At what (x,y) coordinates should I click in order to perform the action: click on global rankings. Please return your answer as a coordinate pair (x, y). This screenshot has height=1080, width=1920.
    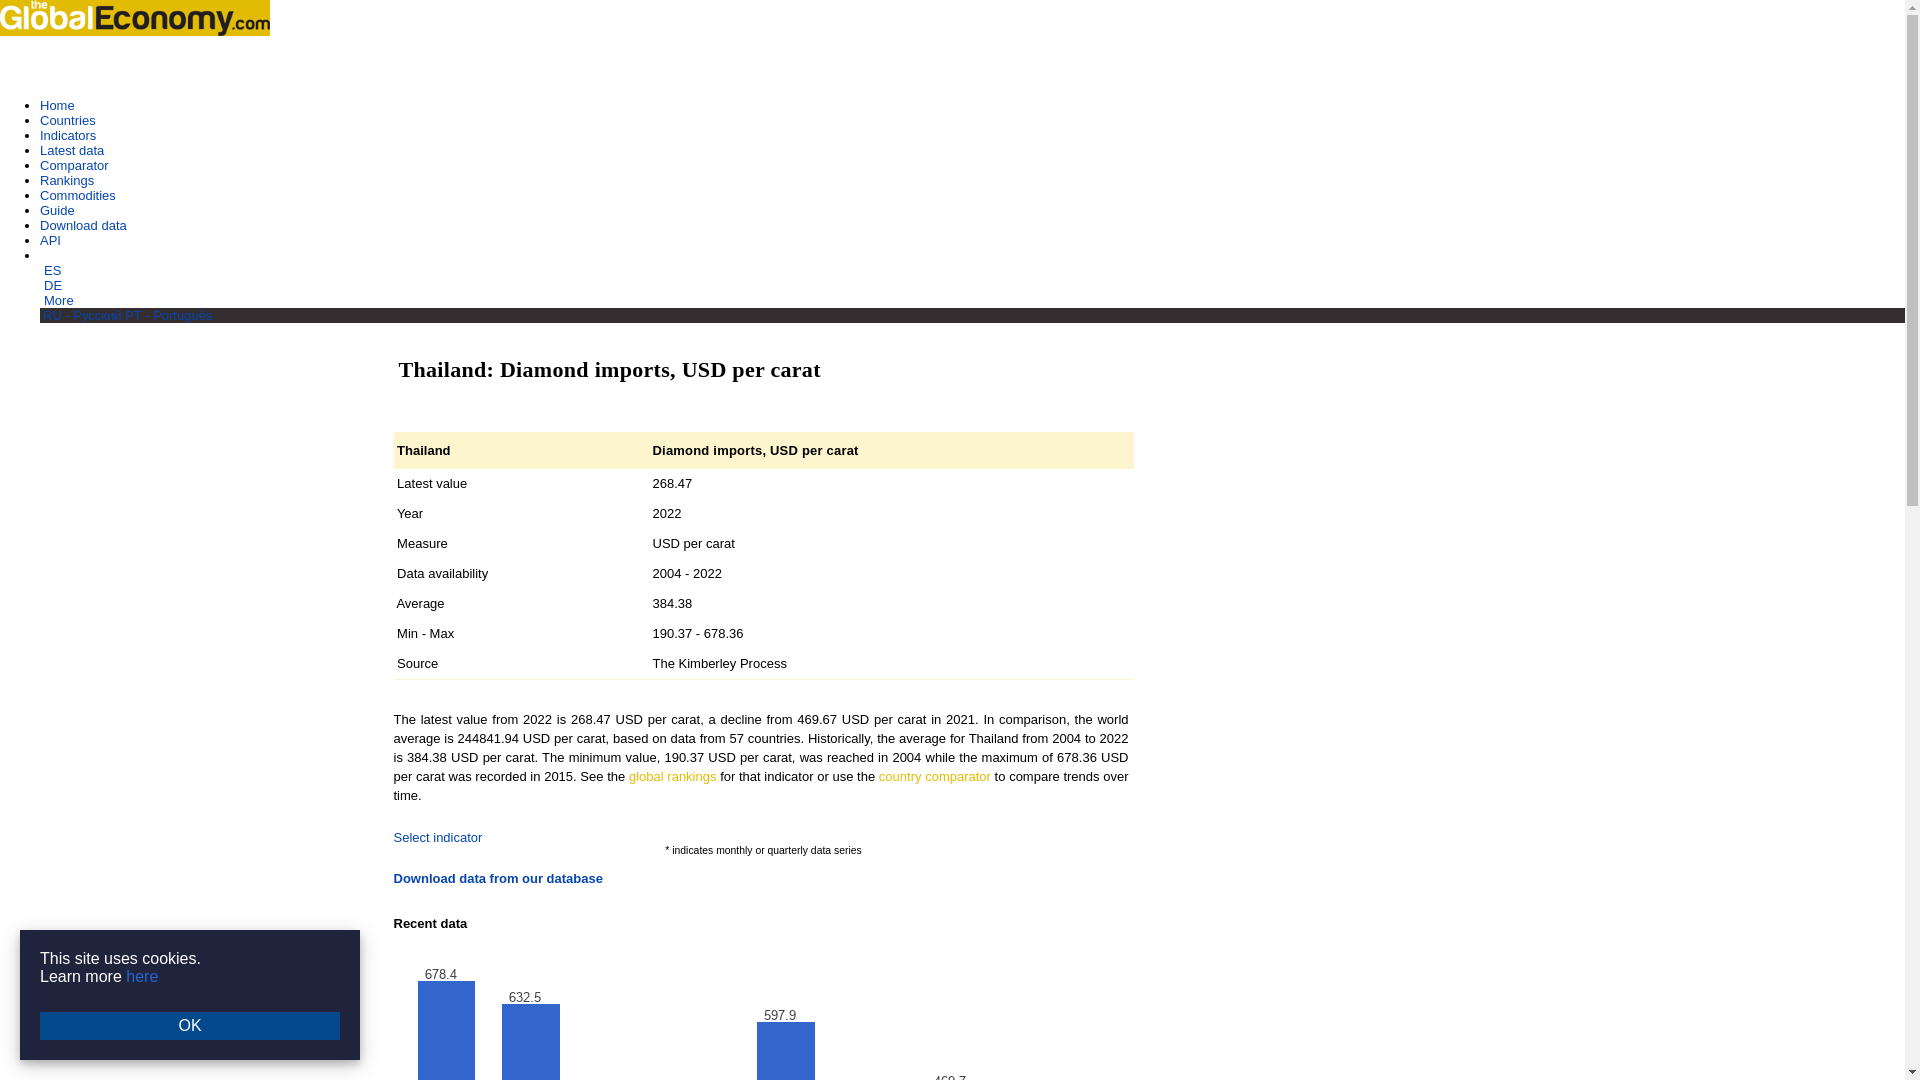
    Looking at the image, I should click on (672, 776).